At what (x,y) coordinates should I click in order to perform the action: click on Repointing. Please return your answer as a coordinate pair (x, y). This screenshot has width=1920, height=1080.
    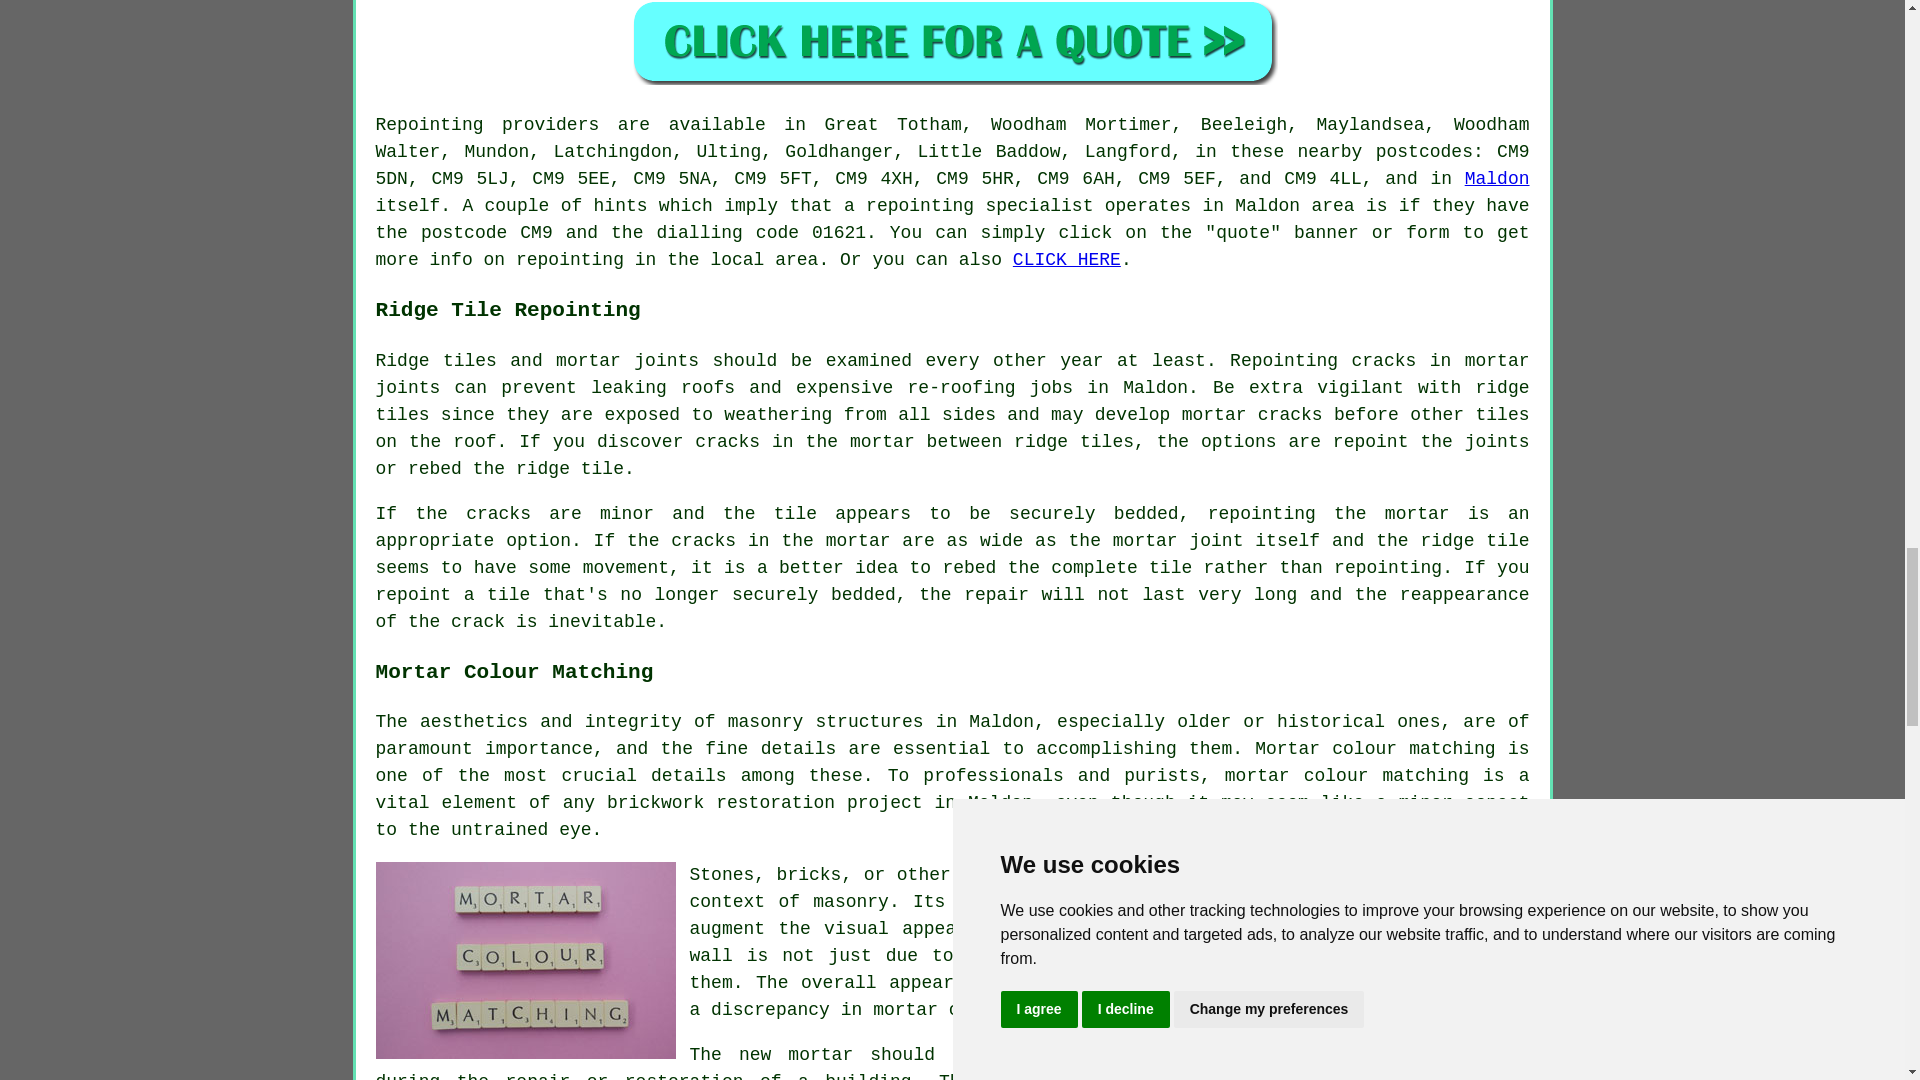
    Looking at the image, I should click on (430, 124).